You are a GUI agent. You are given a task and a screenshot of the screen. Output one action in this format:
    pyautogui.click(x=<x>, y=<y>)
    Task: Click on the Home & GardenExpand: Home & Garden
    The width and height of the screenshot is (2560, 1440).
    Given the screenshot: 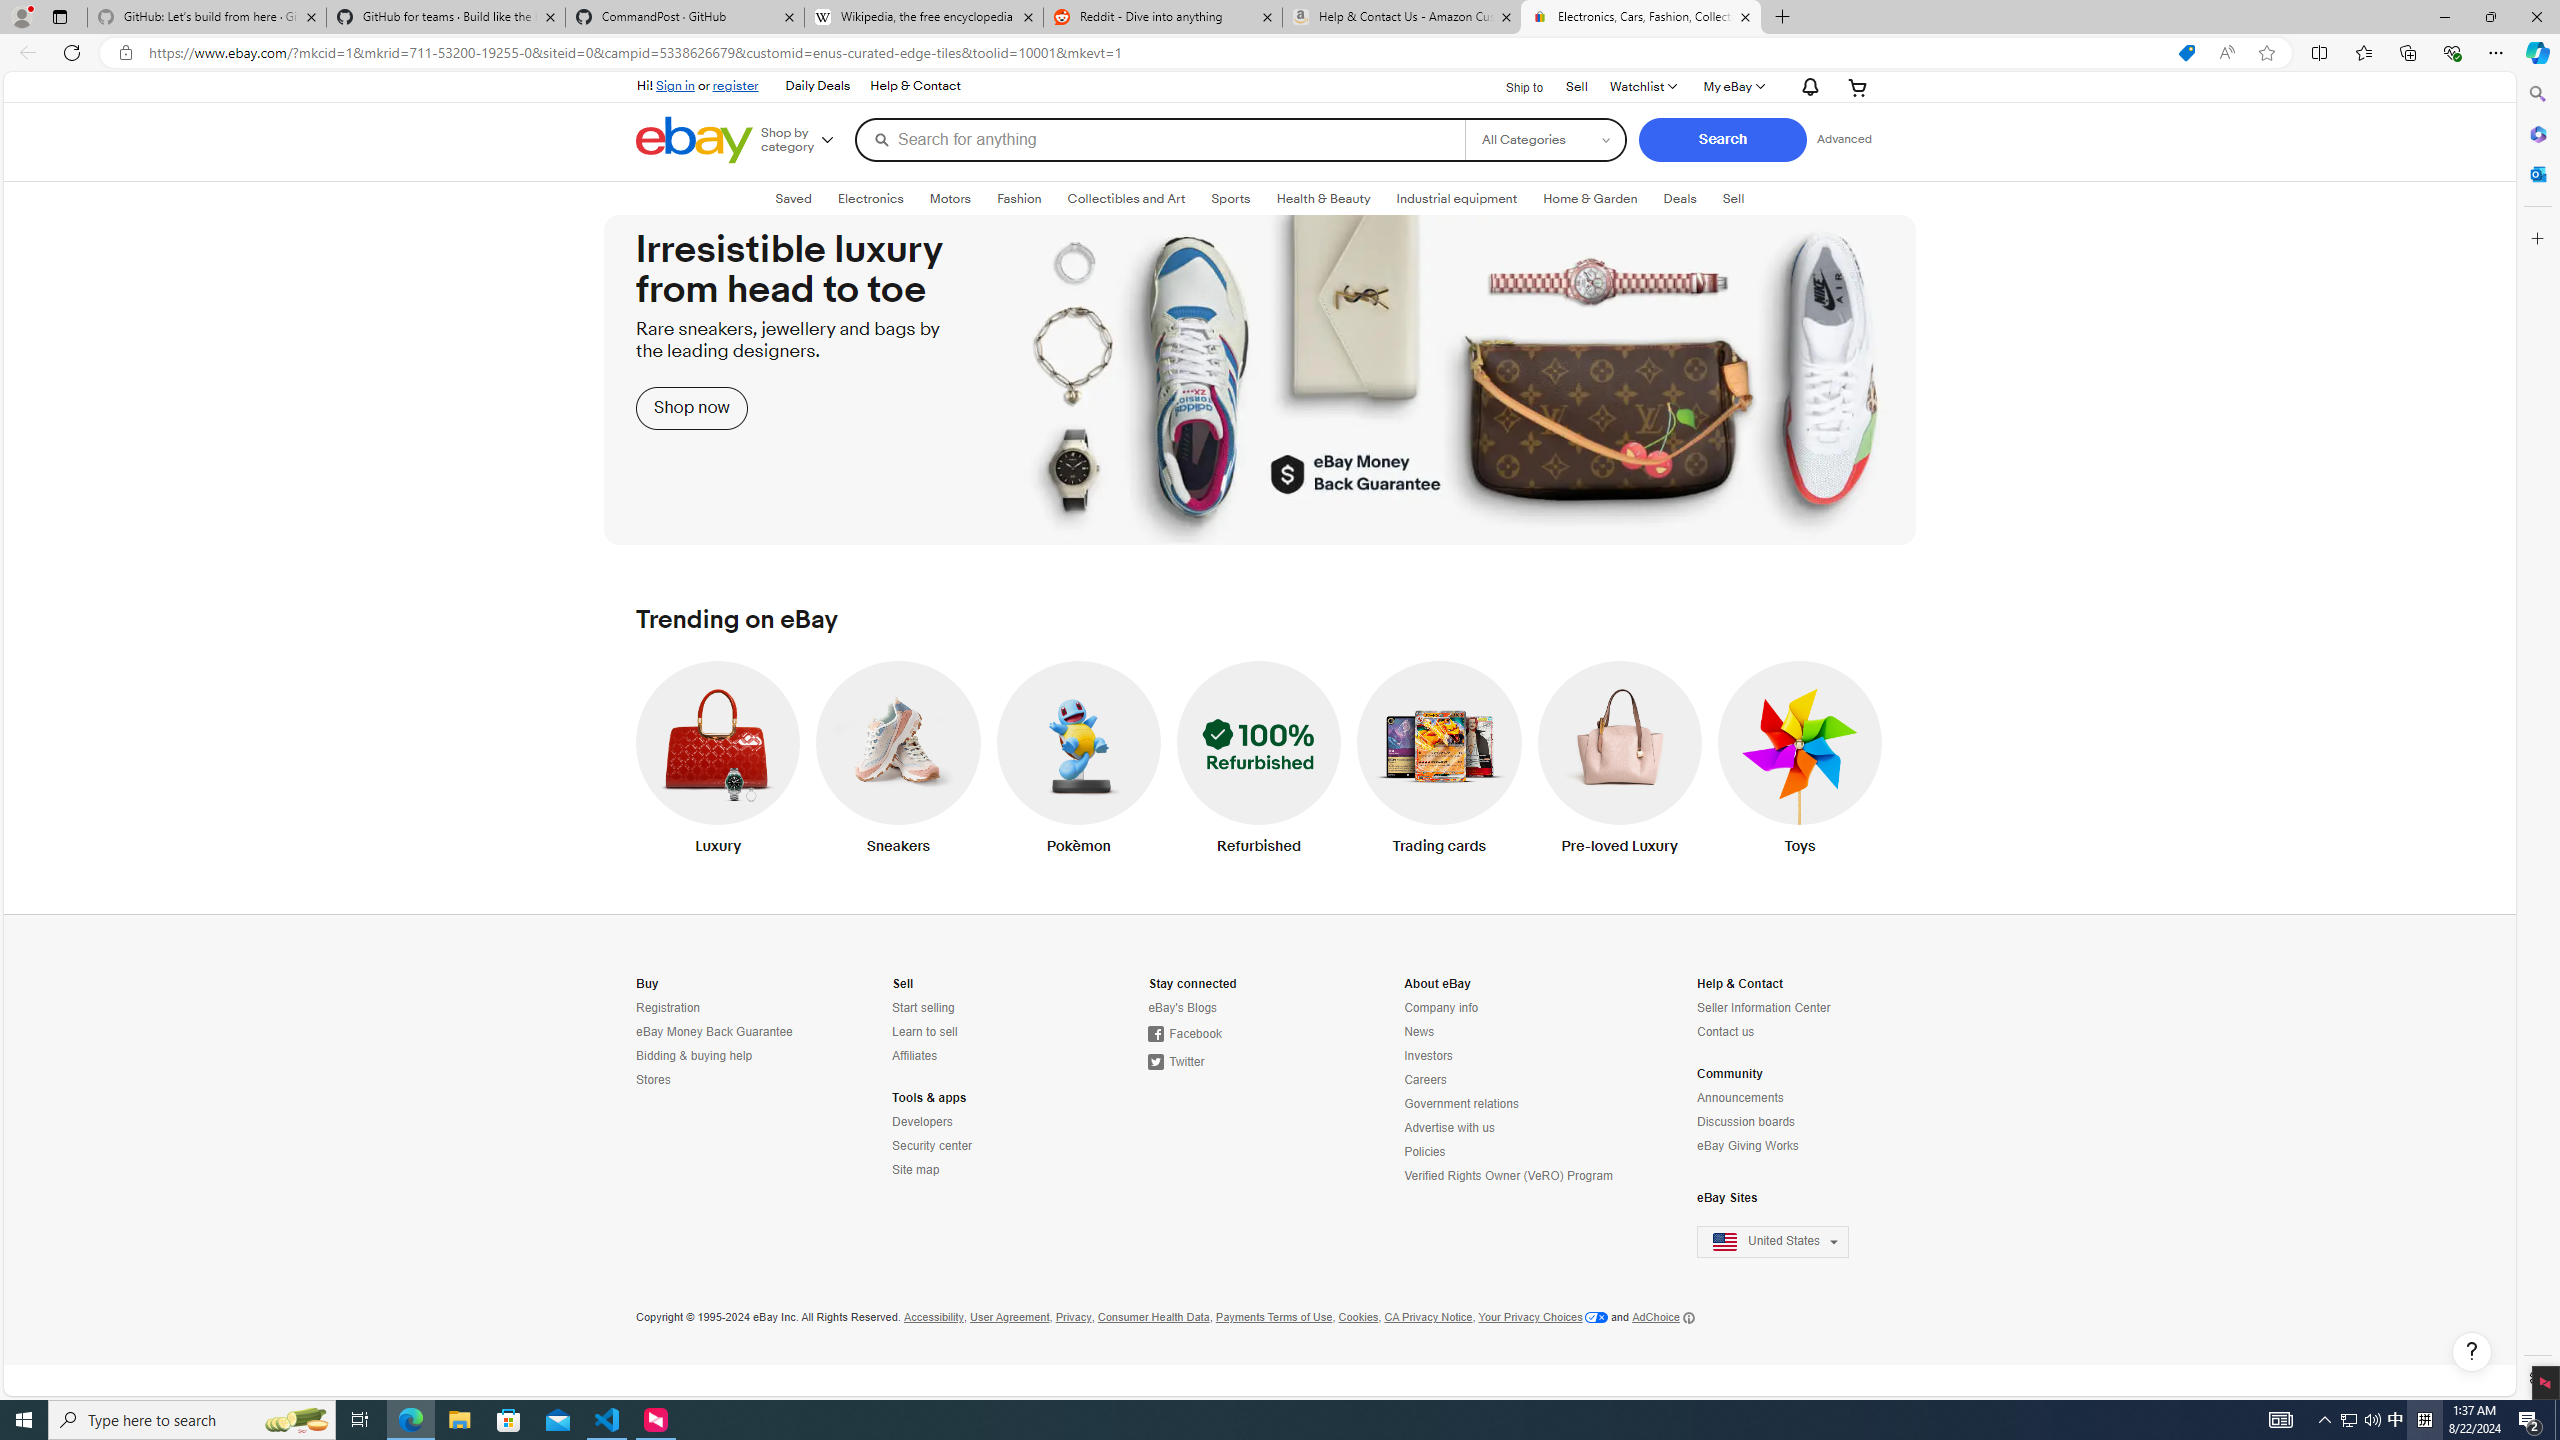 What is the action you would take?
    pyautogui.click(x=1590, y=198)
    